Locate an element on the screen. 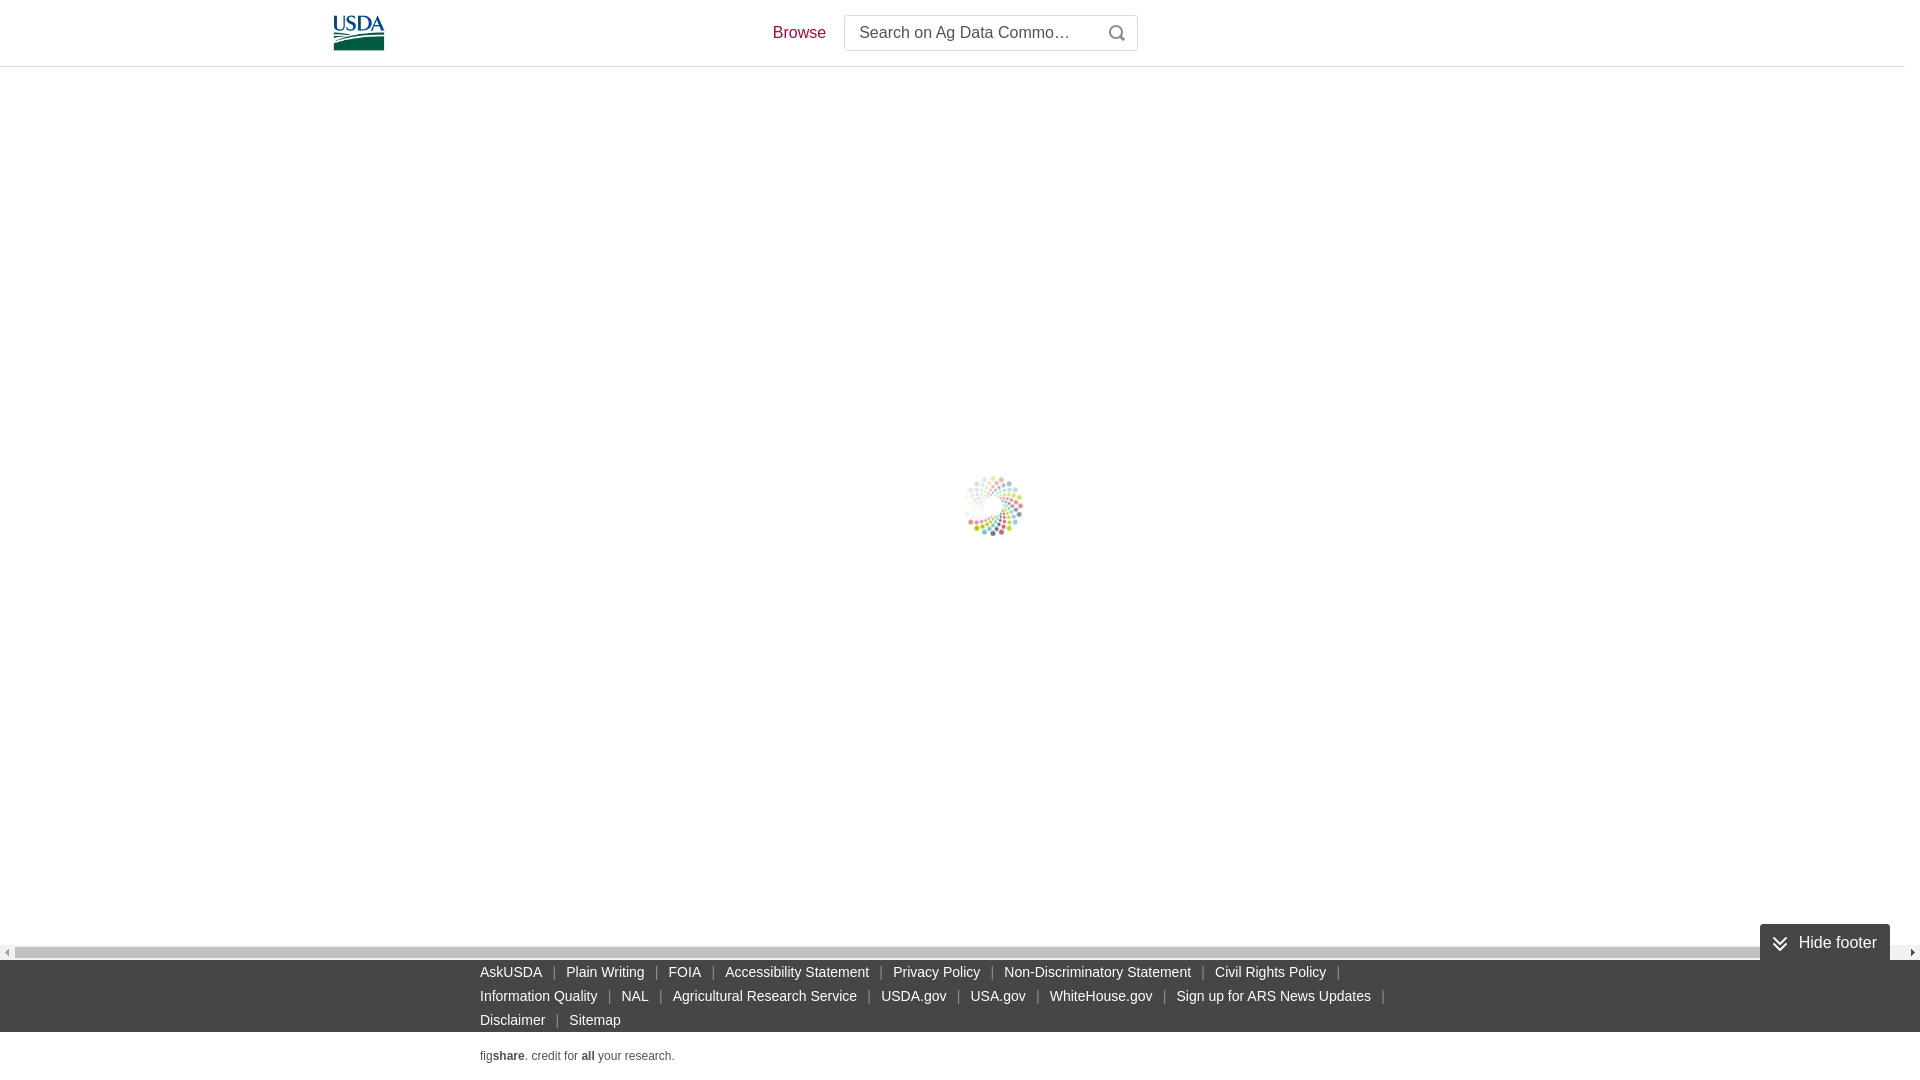  Plain Writing is located at coordinates (605, 972).